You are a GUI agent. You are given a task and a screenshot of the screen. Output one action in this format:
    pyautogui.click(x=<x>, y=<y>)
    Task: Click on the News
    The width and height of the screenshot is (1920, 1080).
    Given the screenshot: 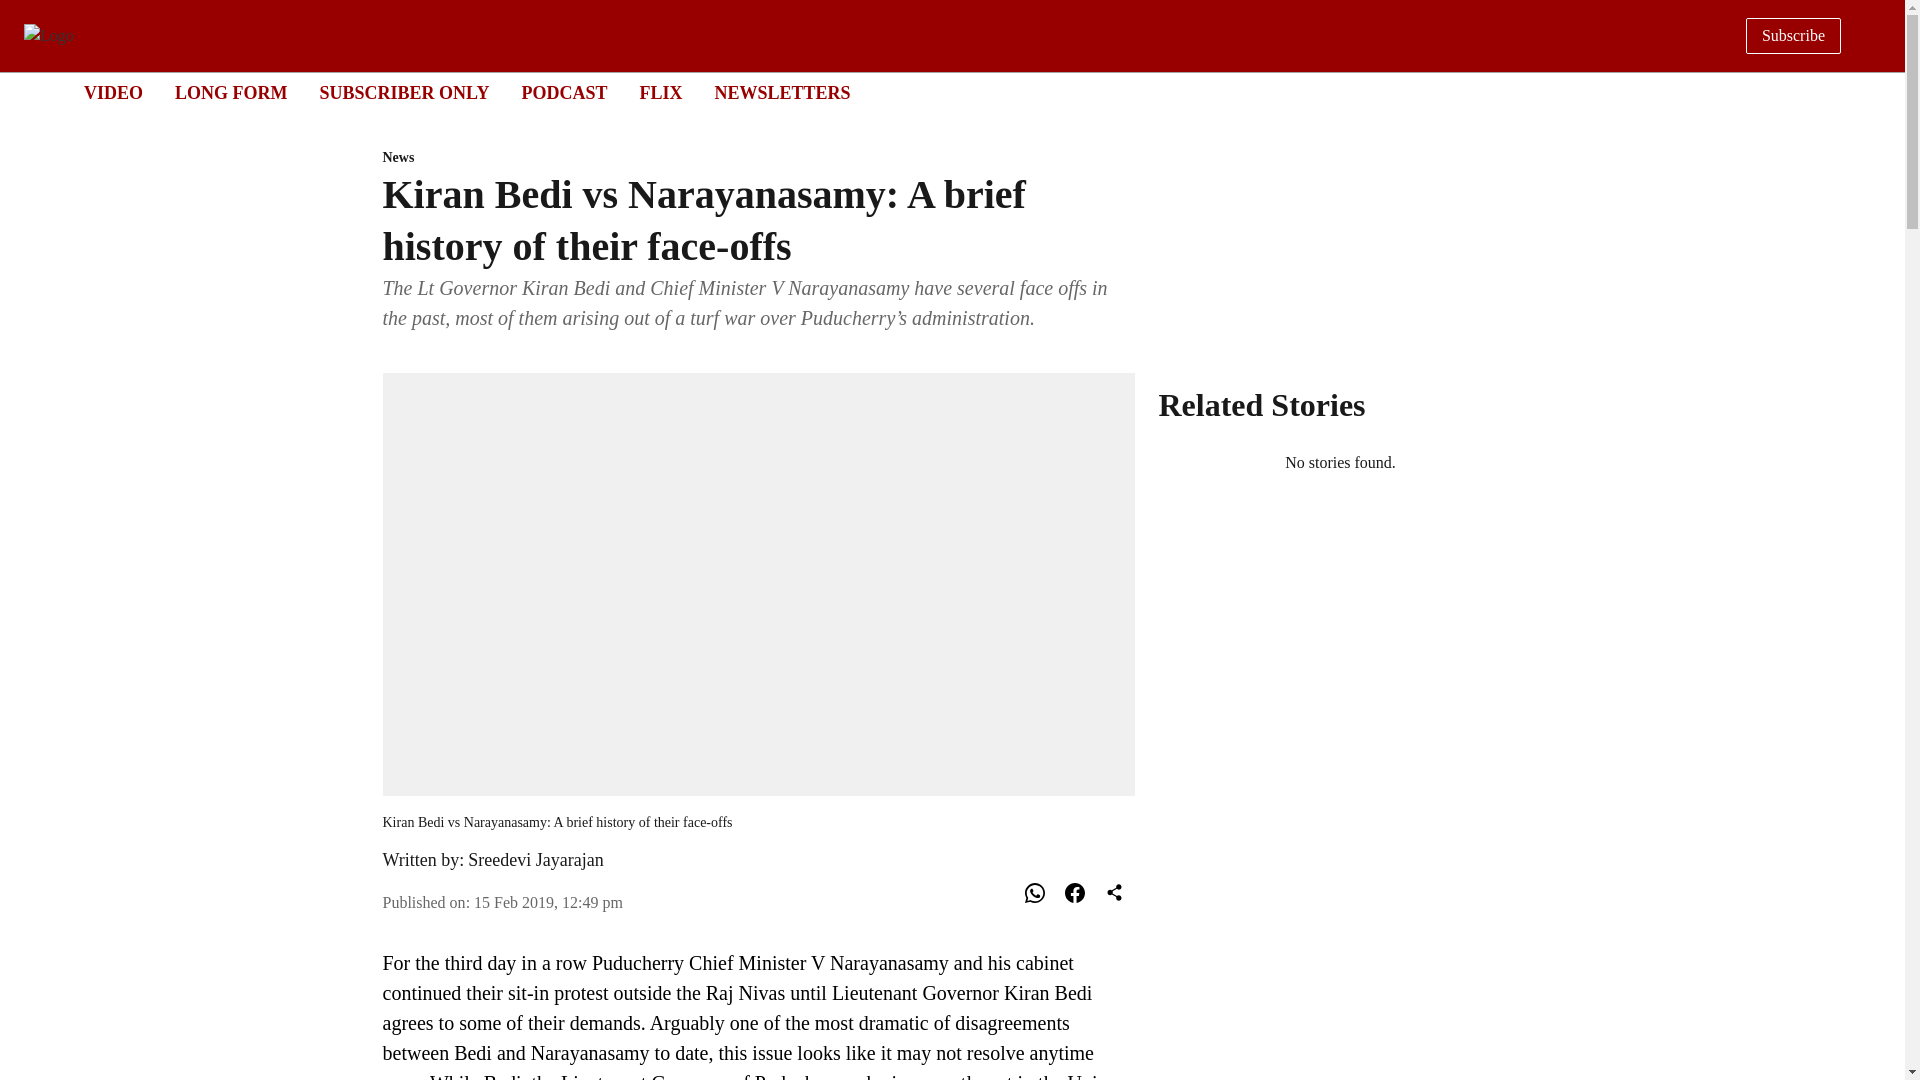 What is the action you would take?
    pyautogui.click(x=758, y=158)
    